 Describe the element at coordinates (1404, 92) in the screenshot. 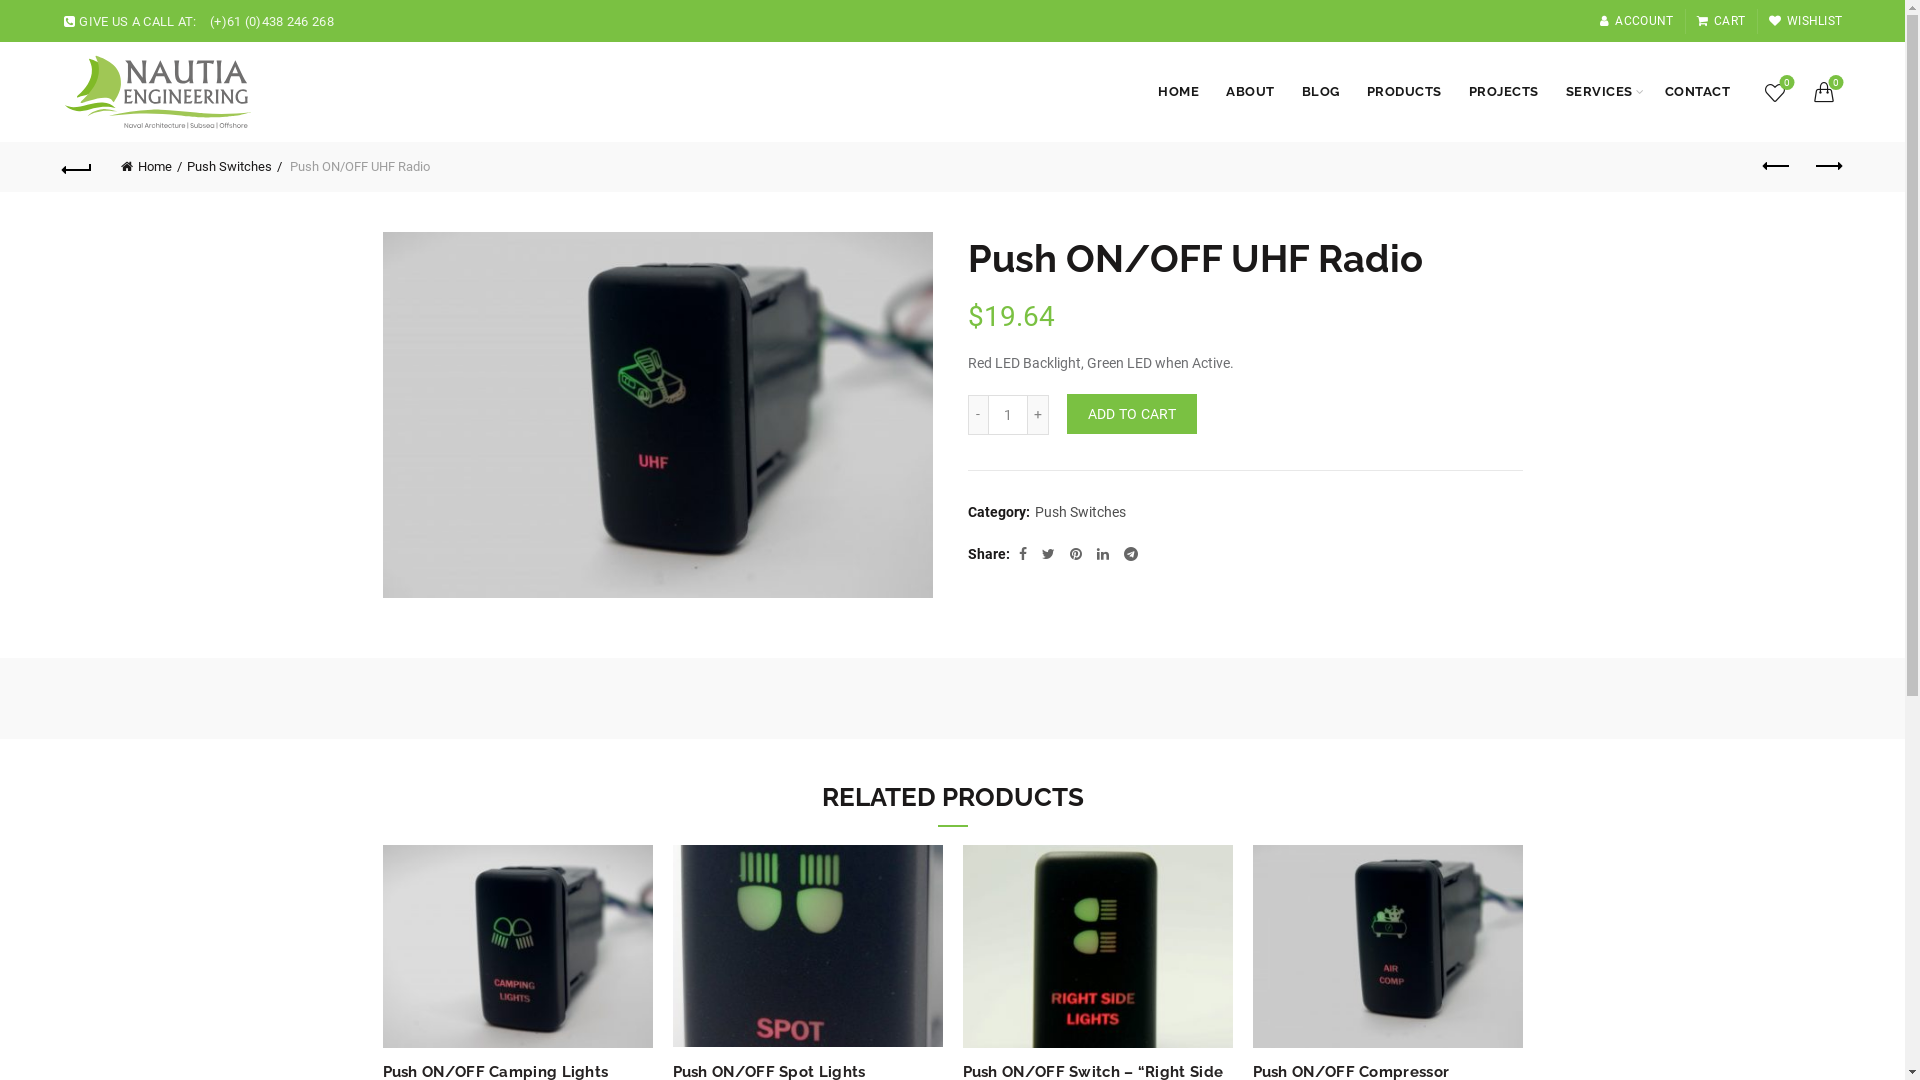

I see `PRODUCTS` at that location.